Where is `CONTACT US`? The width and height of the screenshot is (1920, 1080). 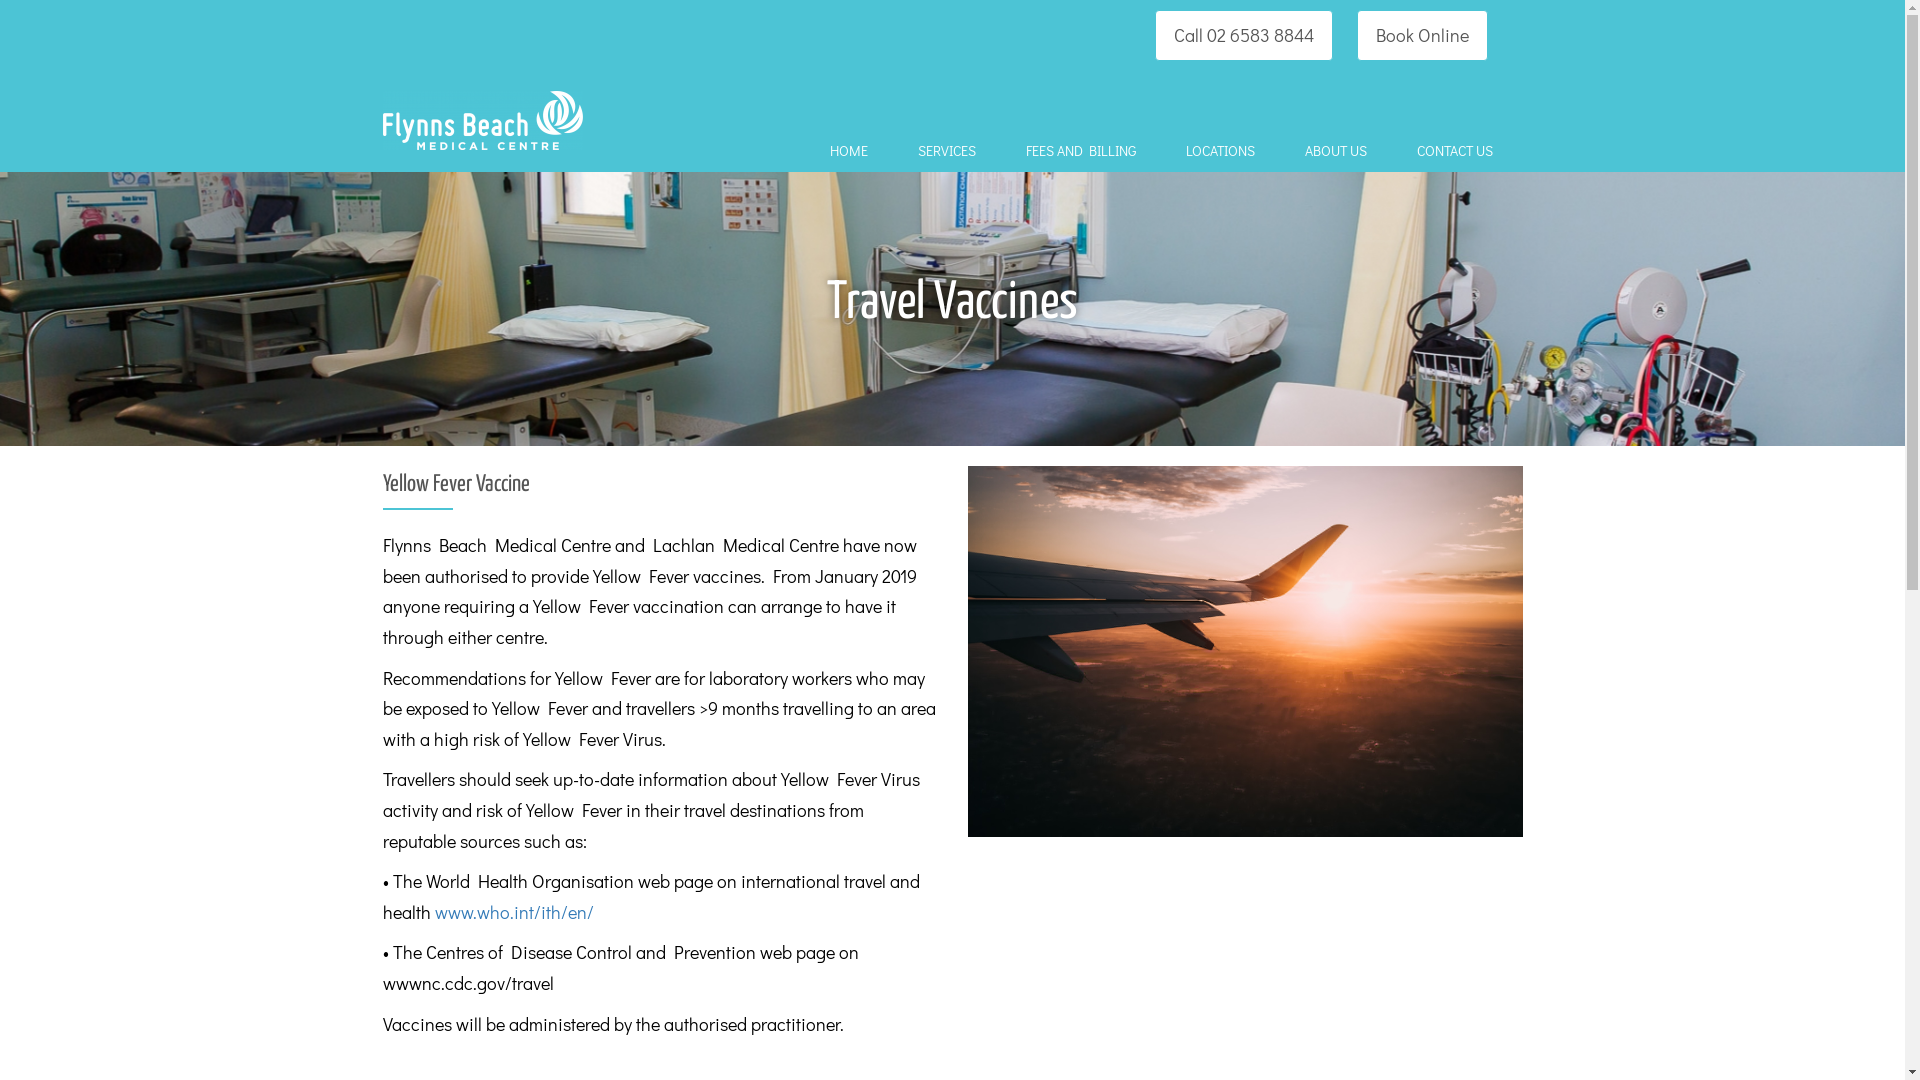
CONTACT US is located at coordinates (1459, 152).